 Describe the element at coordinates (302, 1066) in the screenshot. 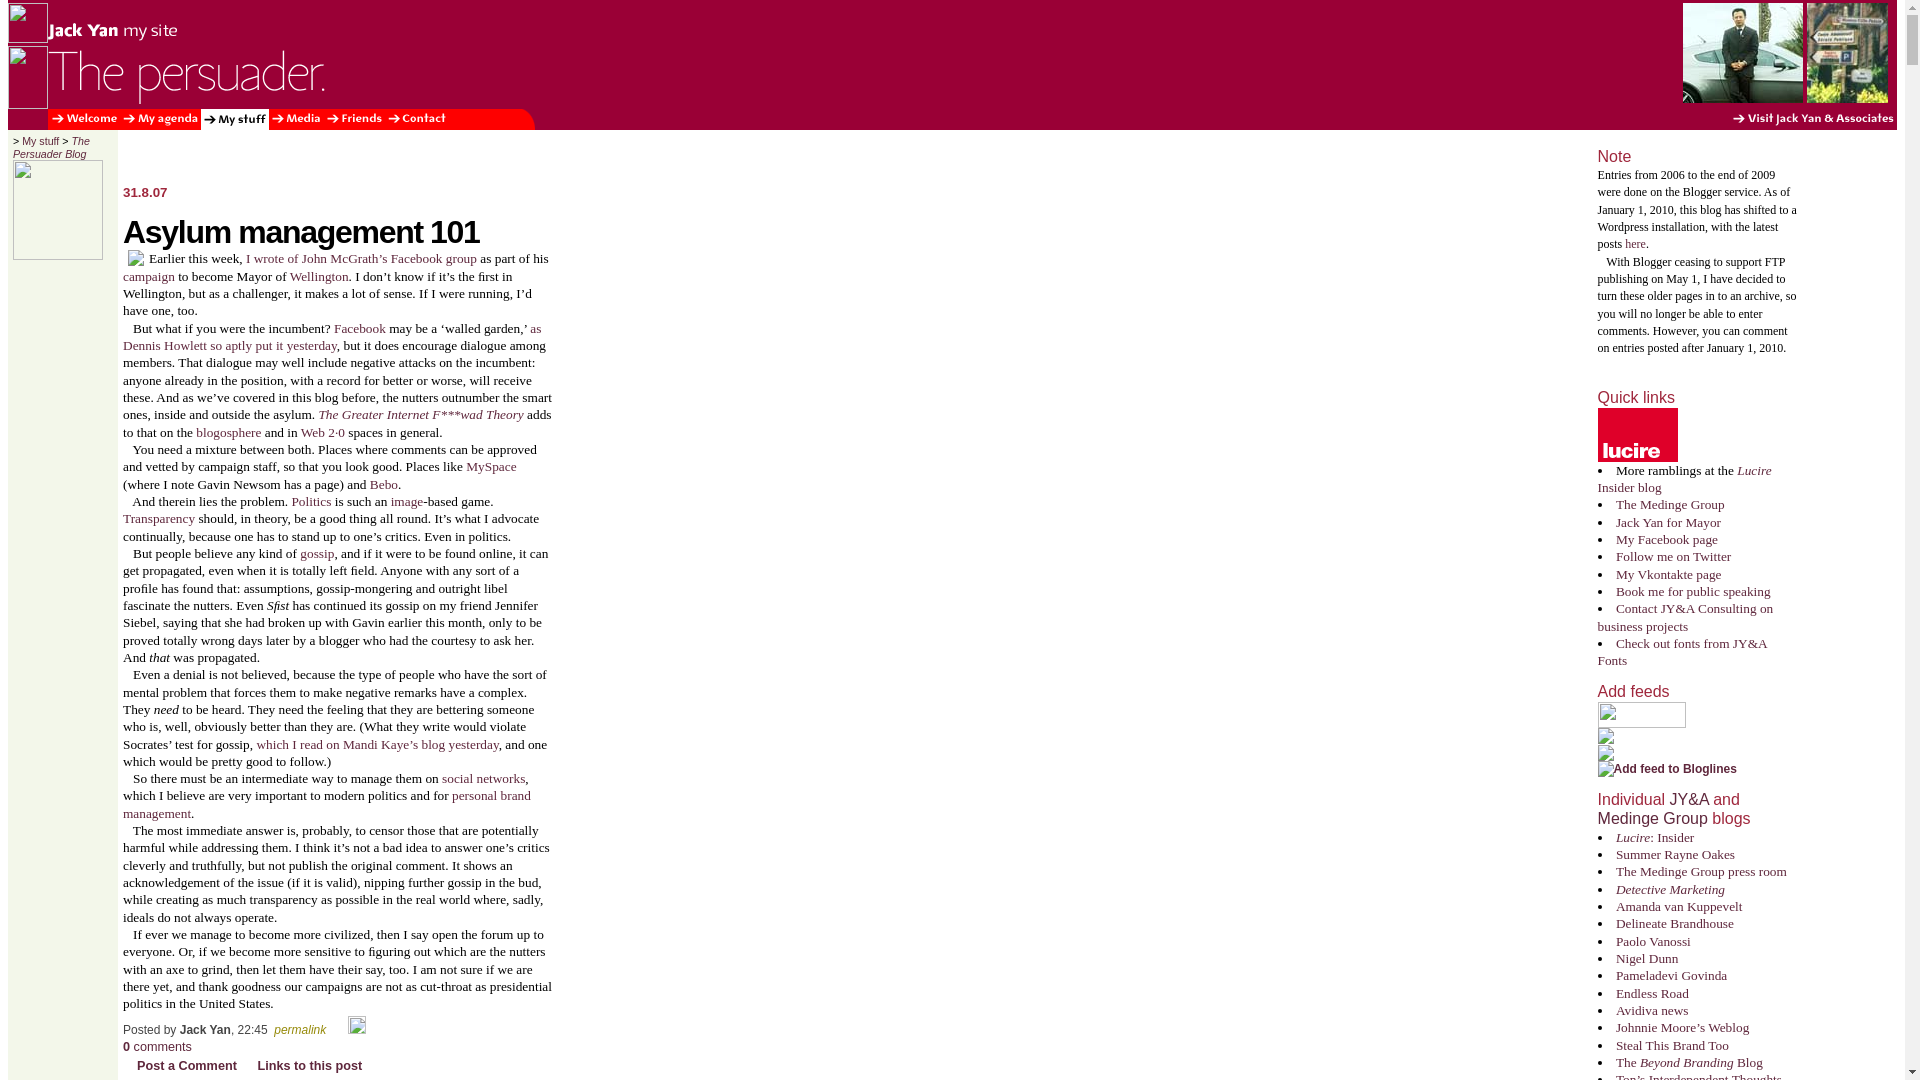

I see `Links to this post` at that location.